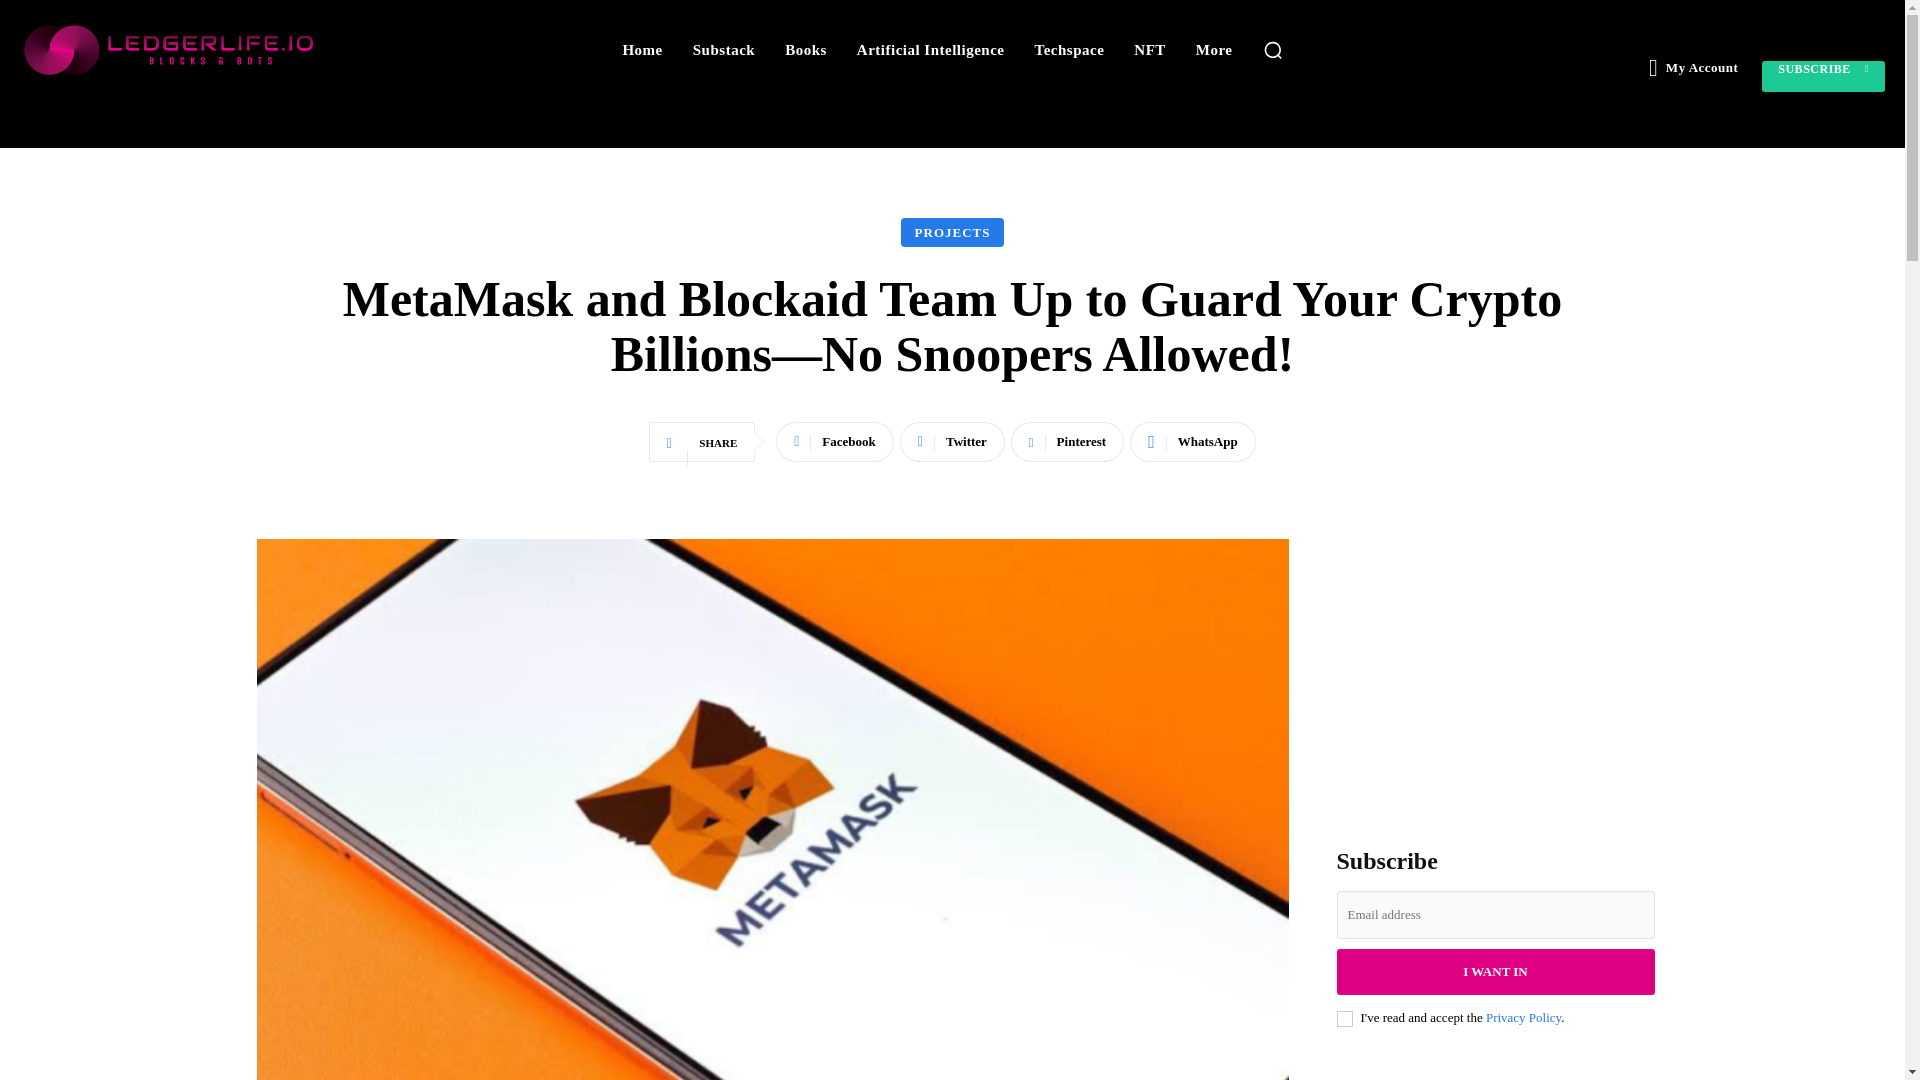 This screenshot has width=1920, height=1080. Describe the element at coordinates (1494, 664) in the screenshot. I see `Advertisement` at that location.